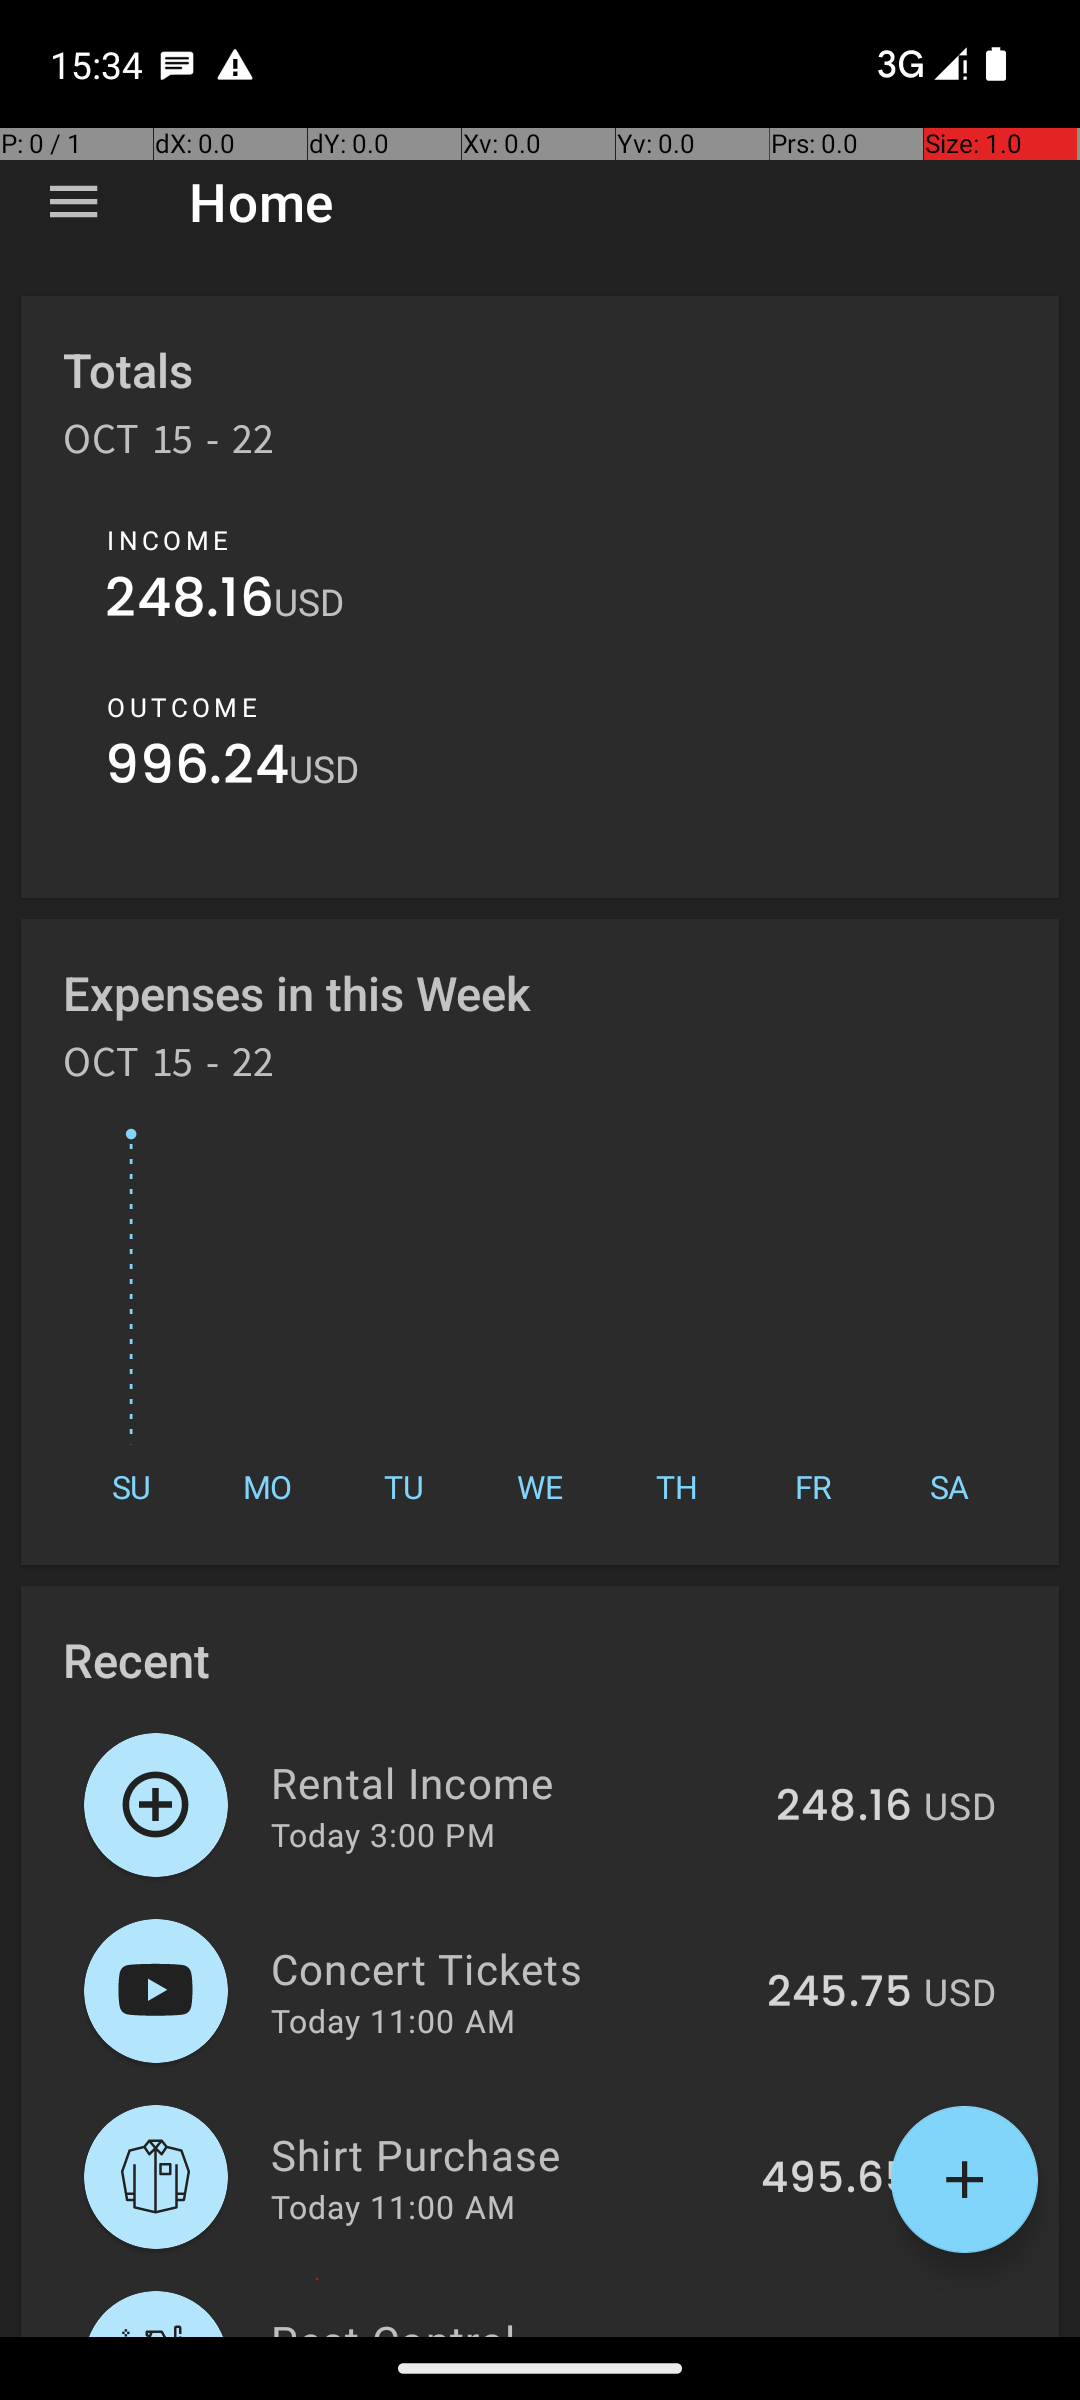 This screenshot has width=1080, height=2400. Describe the element at coordinates (836, 2179) in the screenshot. I see `495.65` at that location.